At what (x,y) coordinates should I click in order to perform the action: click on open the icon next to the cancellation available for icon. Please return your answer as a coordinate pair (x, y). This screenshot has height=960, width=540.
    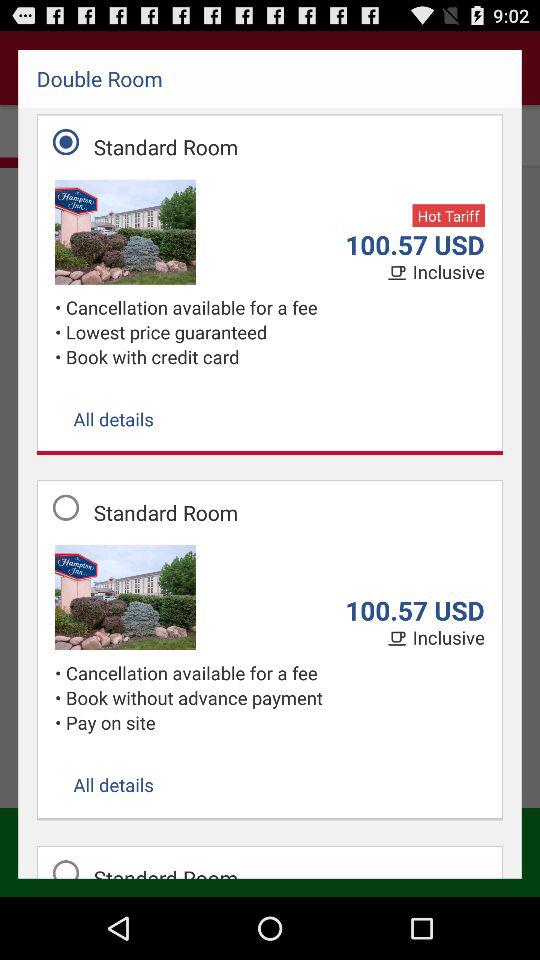
    Looking at the image, I should click on (60, 332).